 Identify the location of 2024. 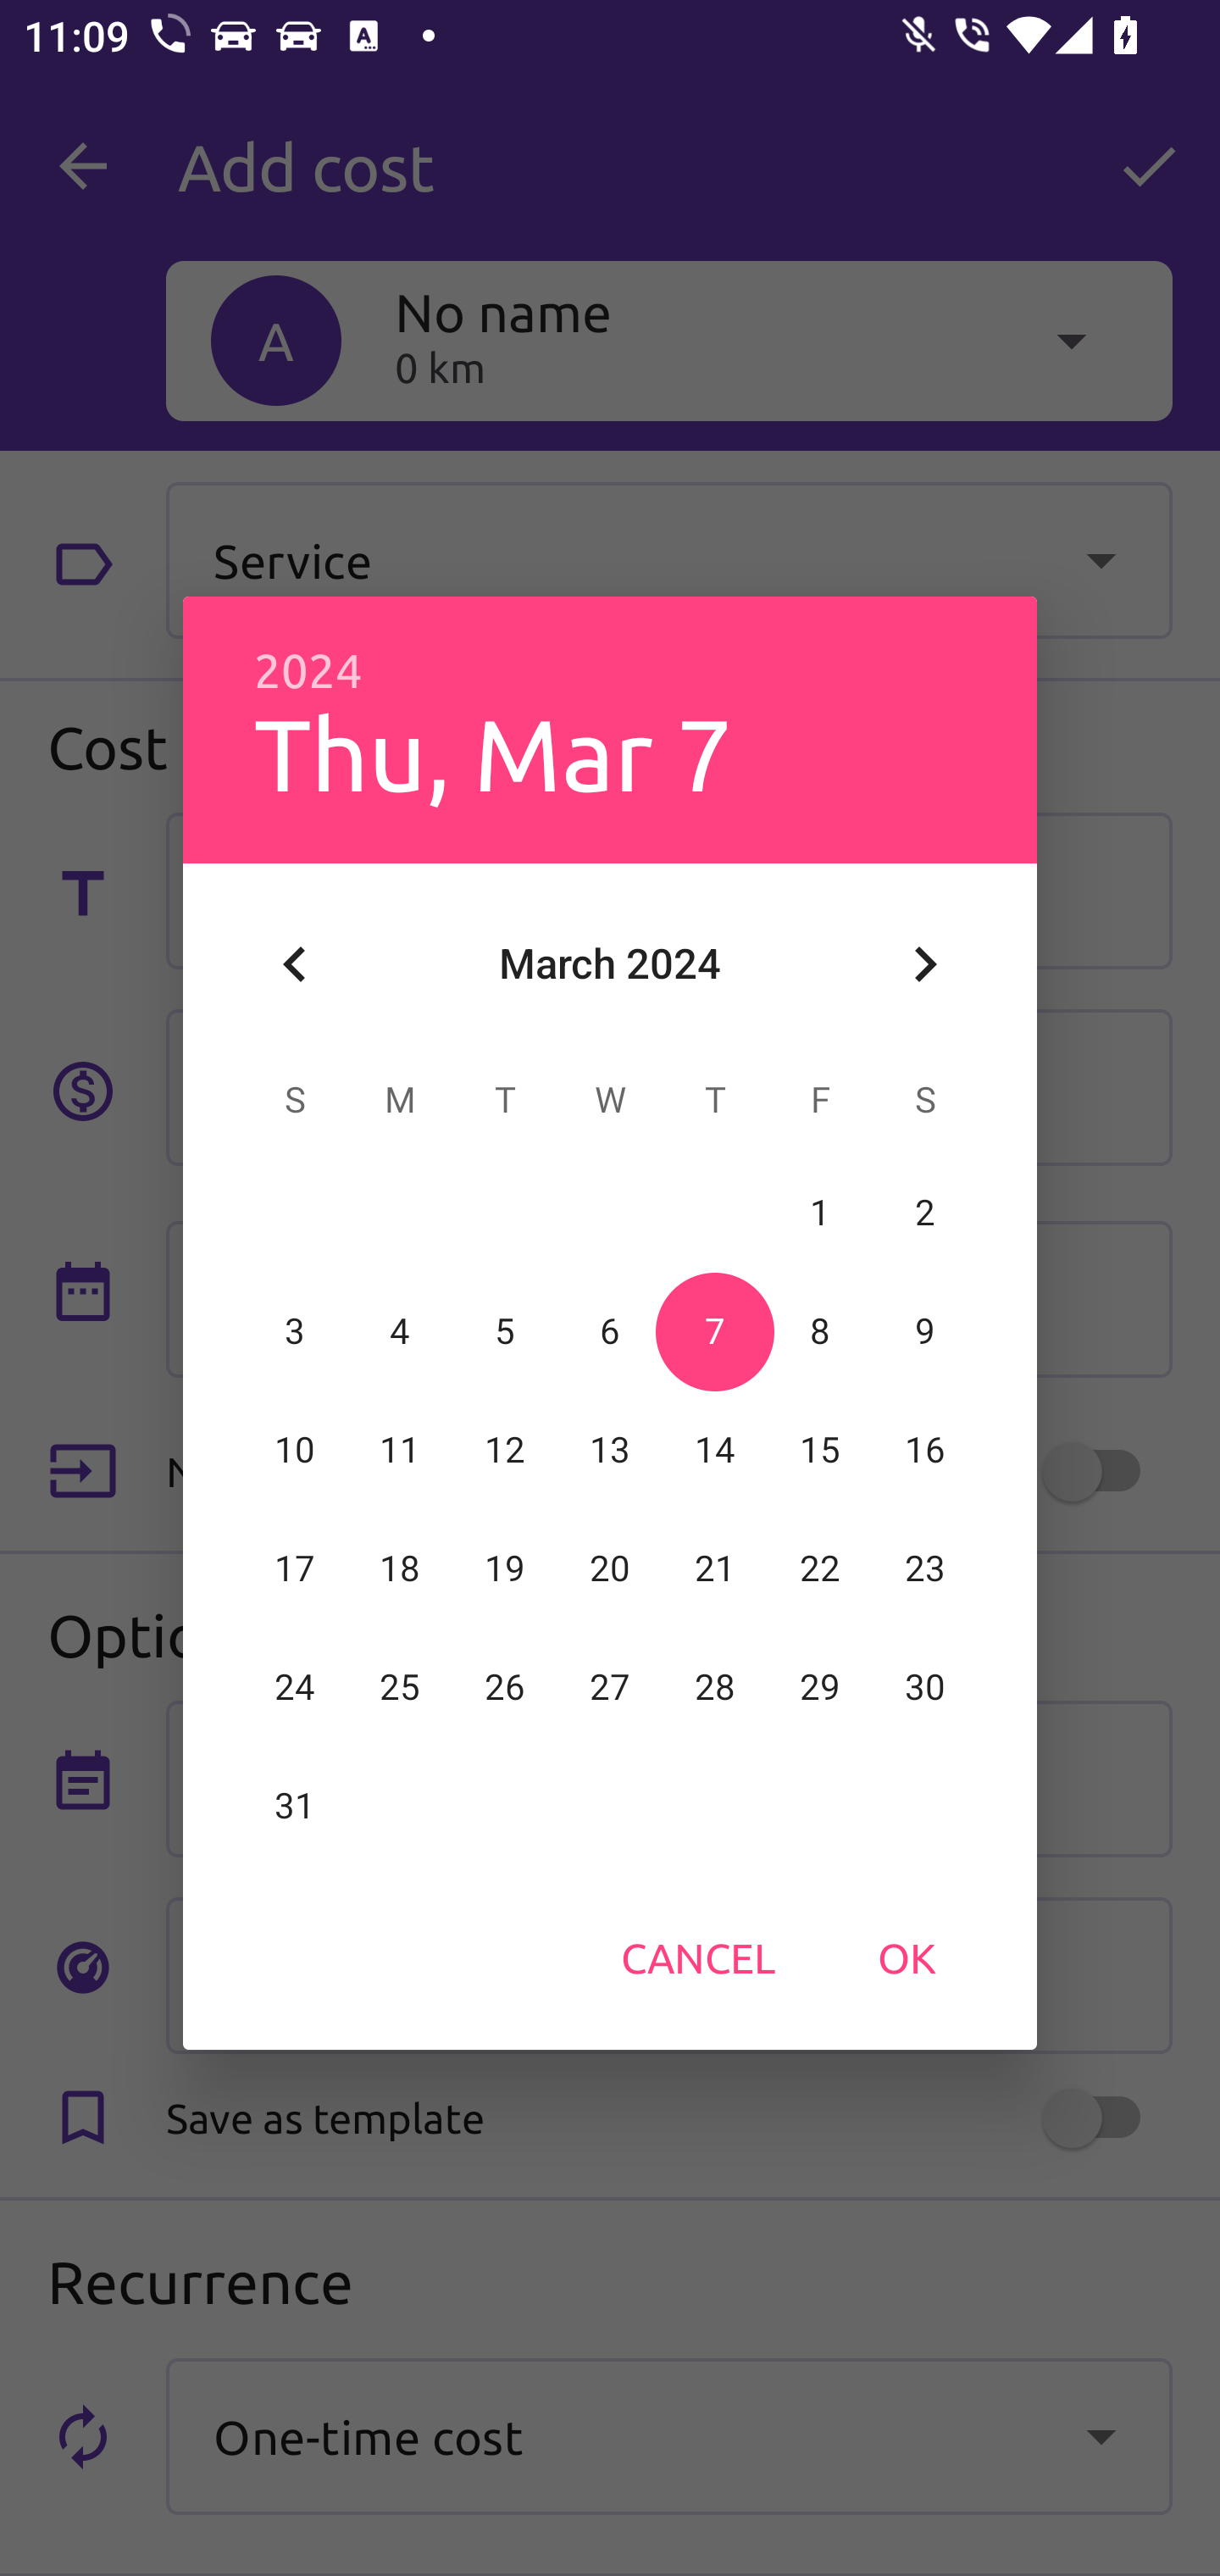
(308, 671).